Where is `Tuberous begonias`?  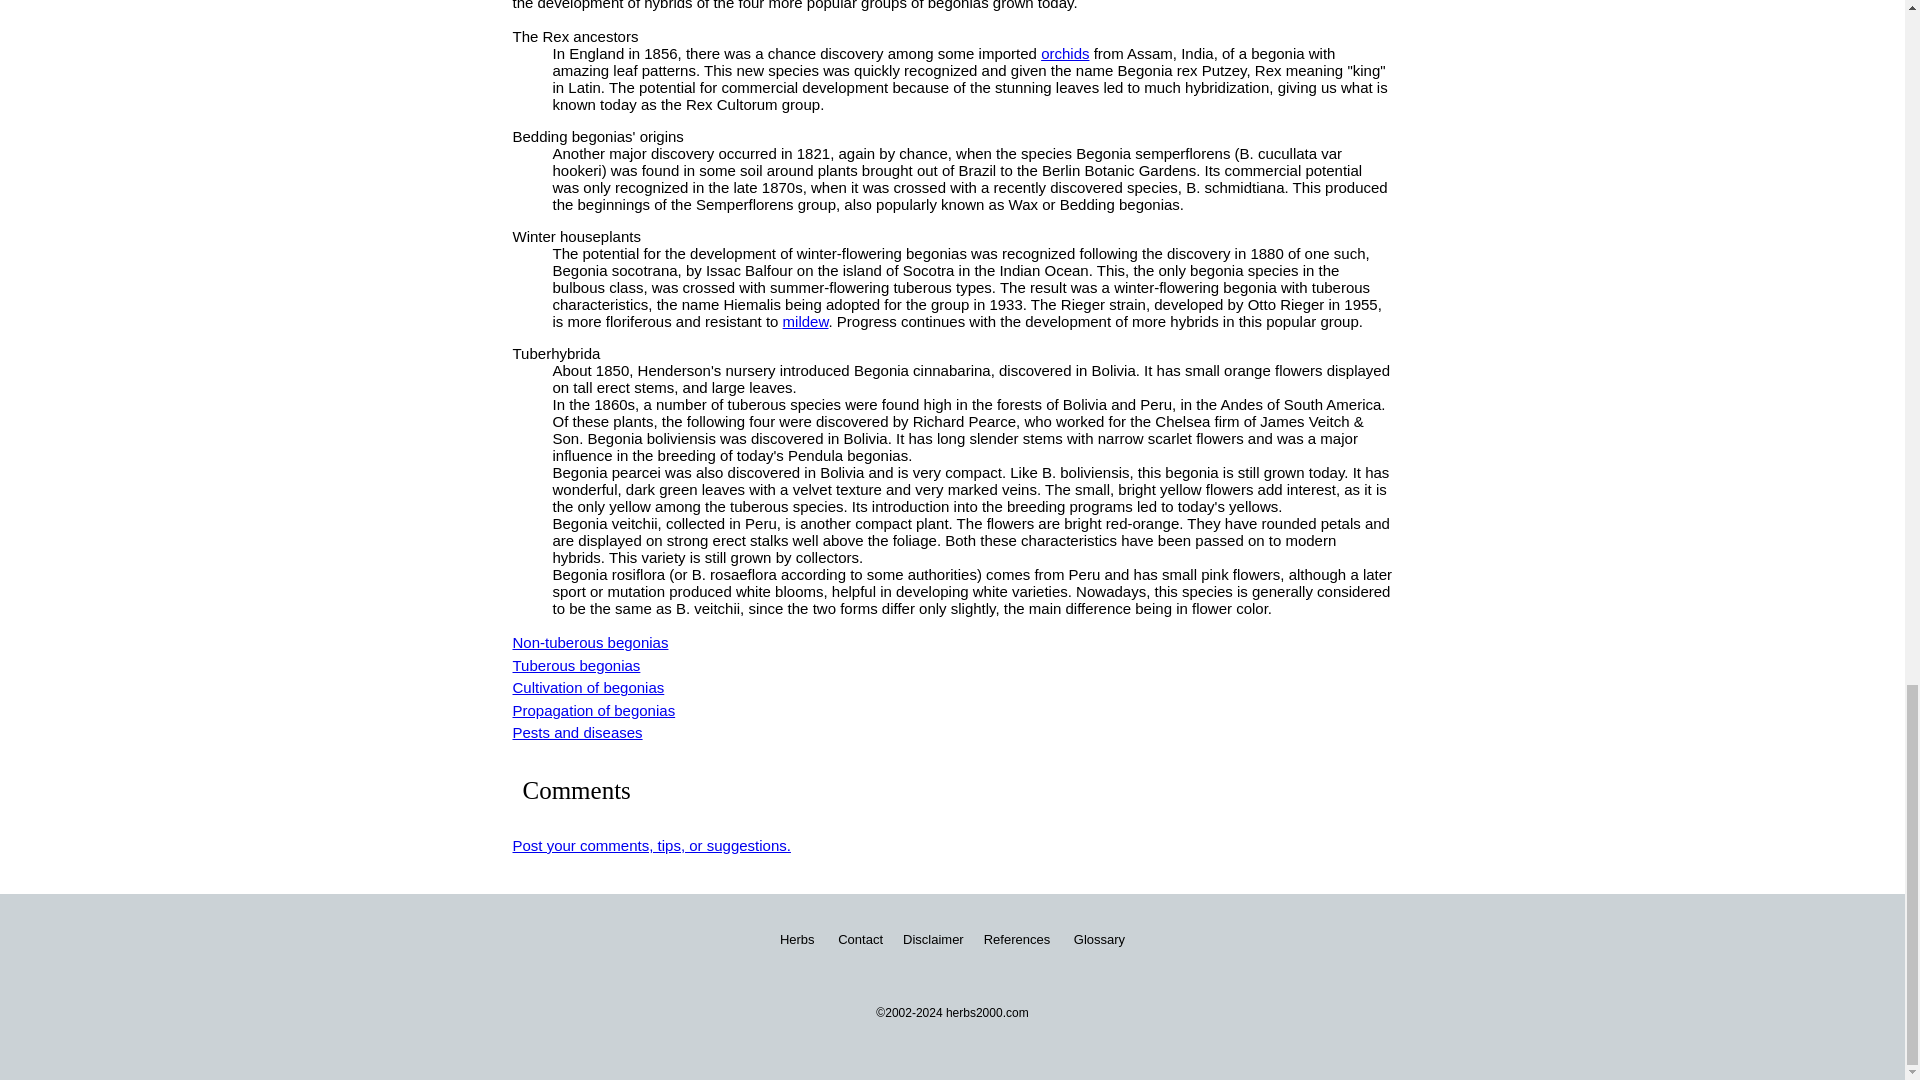 Tuberous begonias is located at coordinates (576, 664).